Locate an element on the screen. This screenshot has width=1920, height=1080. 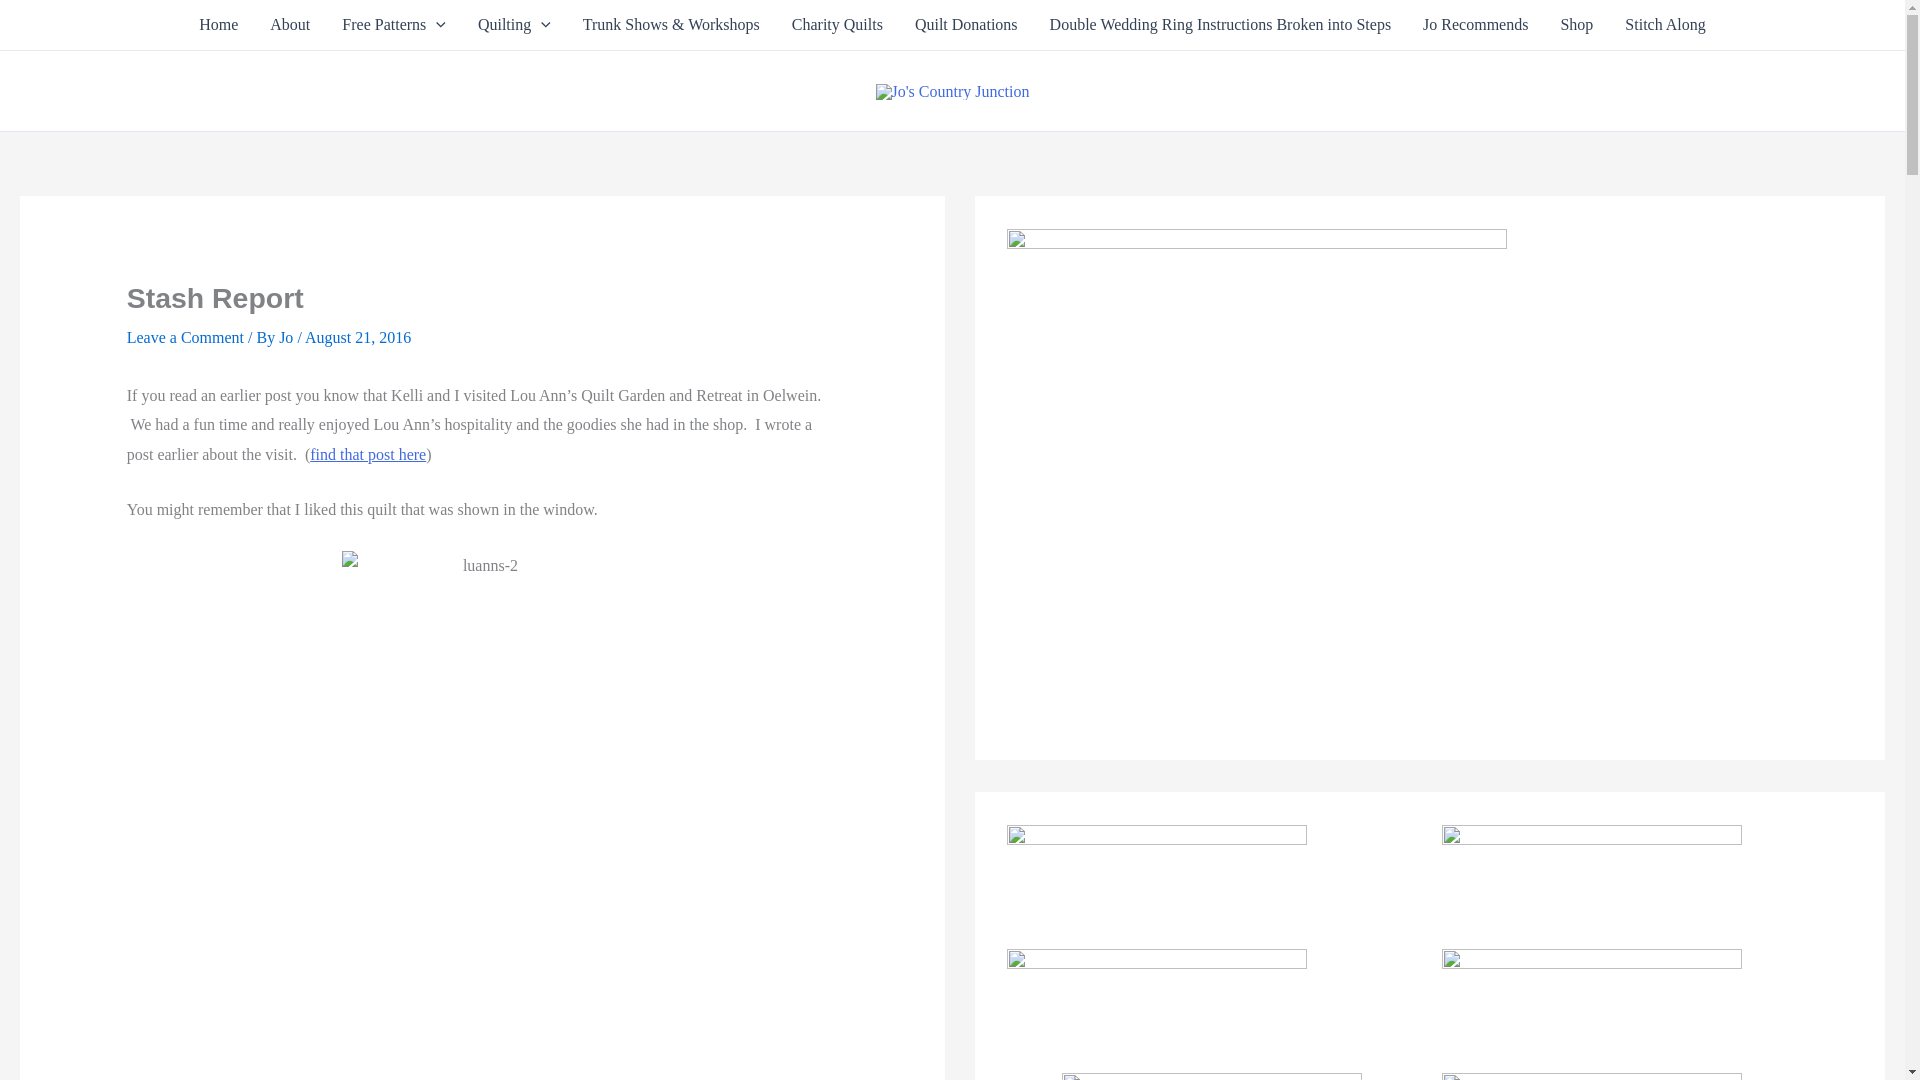
Quilting is located at coordinates (514, 24).